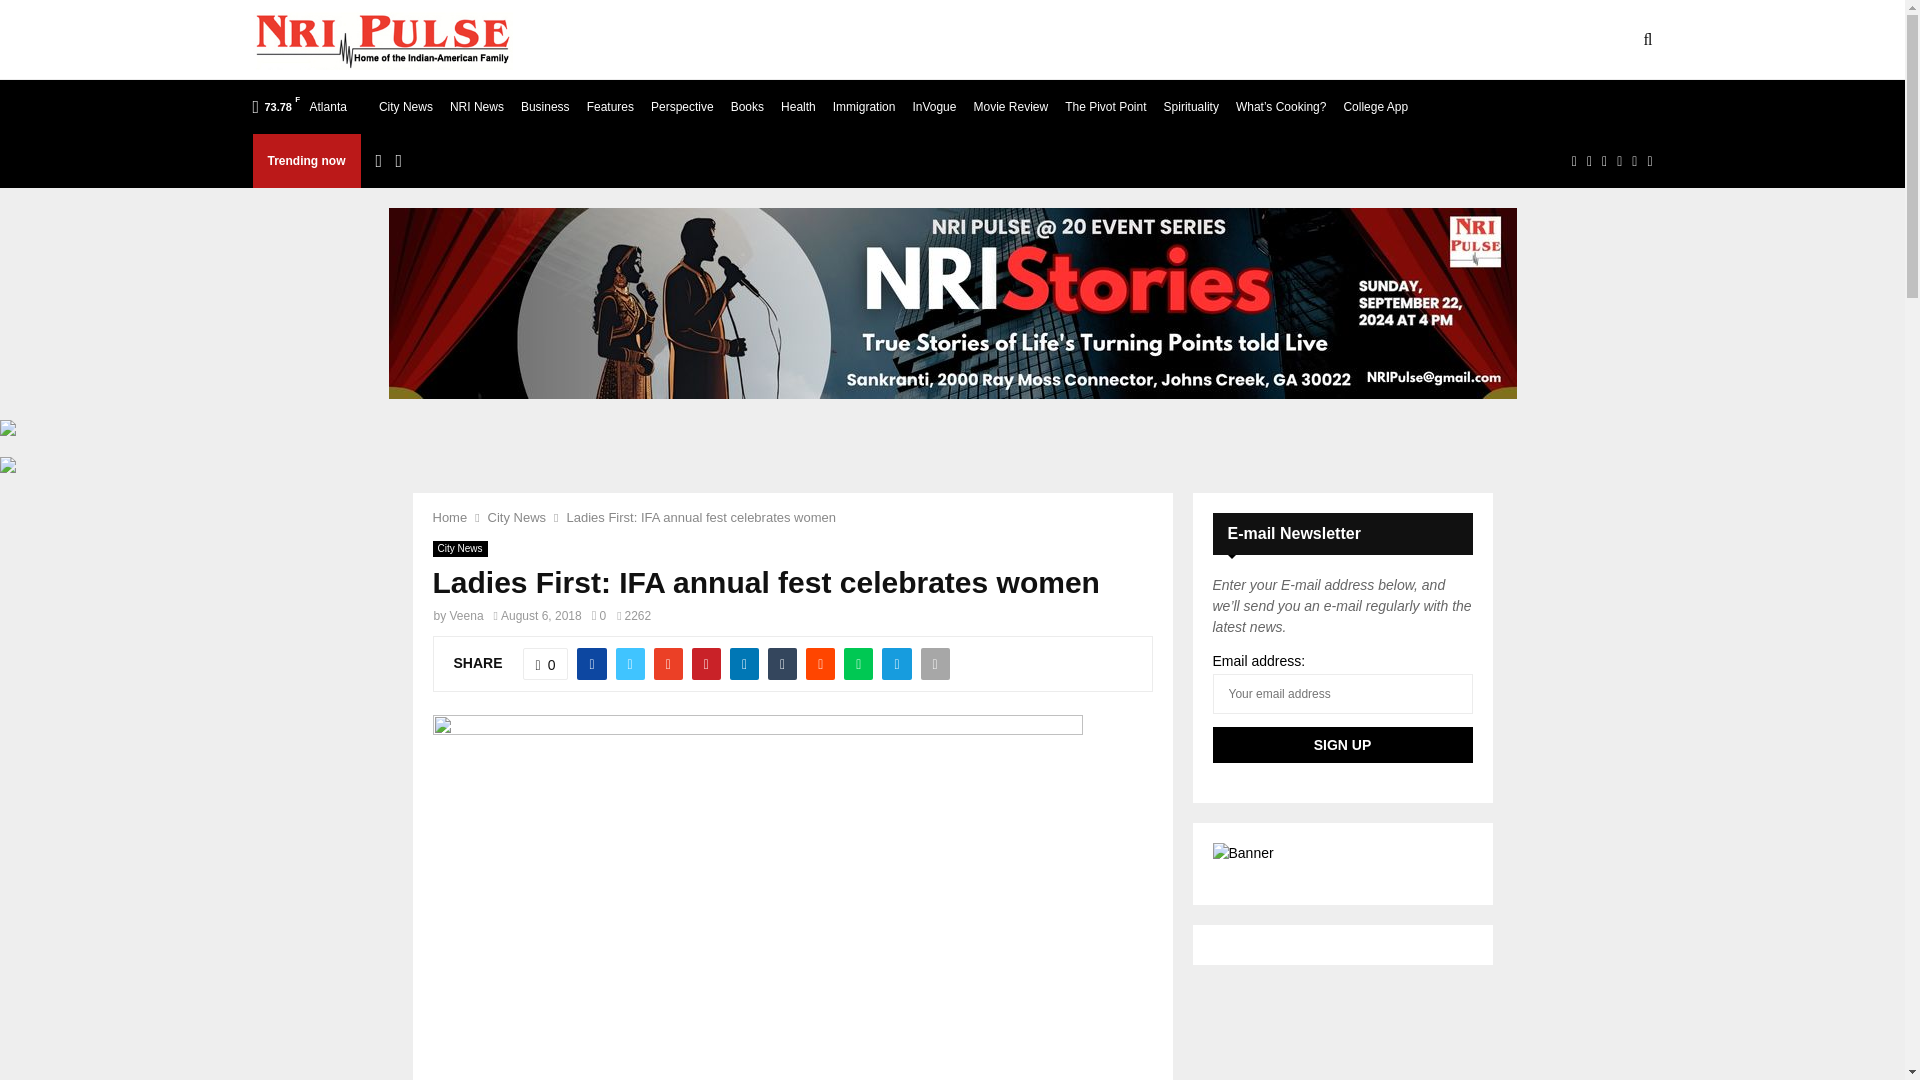  Describe the element at coordinates (682, 106) in the screenshot. I see `Perspective` at that location.